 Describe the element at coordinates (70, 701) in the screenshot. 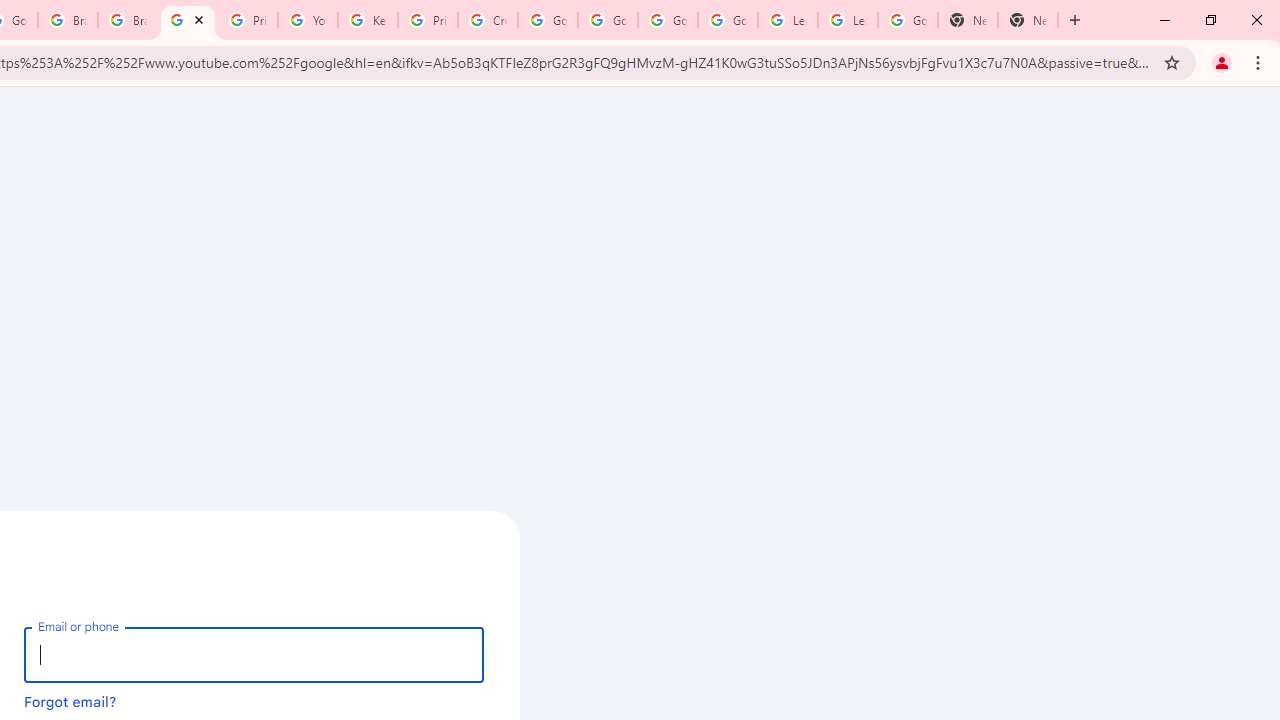

I see `Forgot email?` at that location.